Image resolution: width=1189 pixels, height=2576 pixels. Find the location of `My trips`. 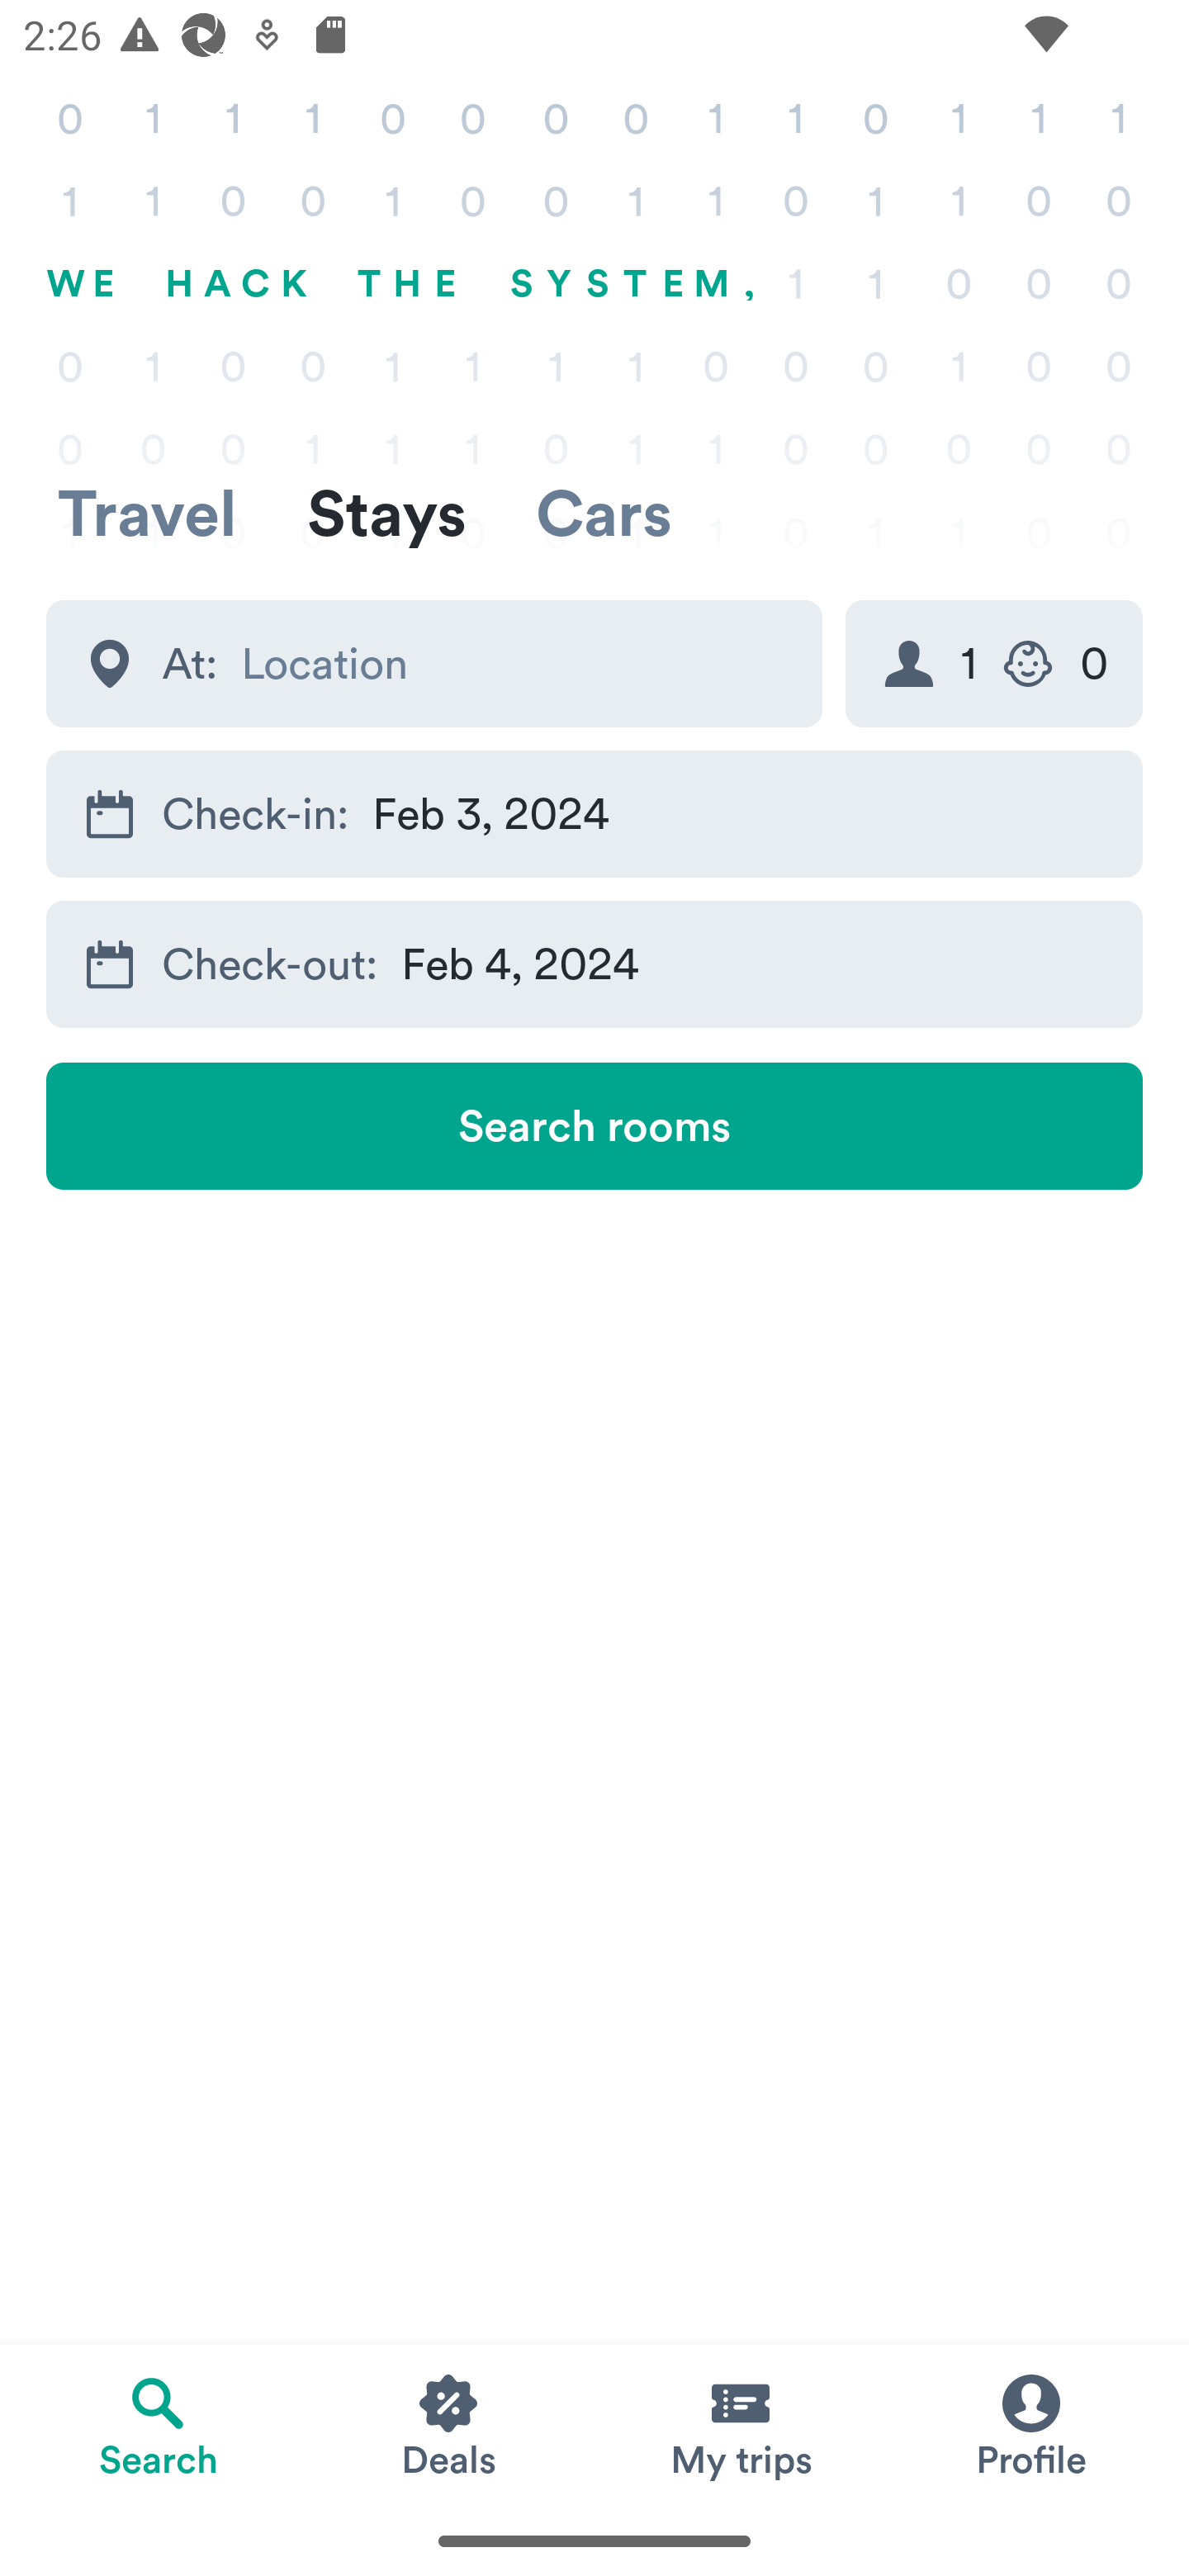

My trips is located at coordinates (740, 2425).